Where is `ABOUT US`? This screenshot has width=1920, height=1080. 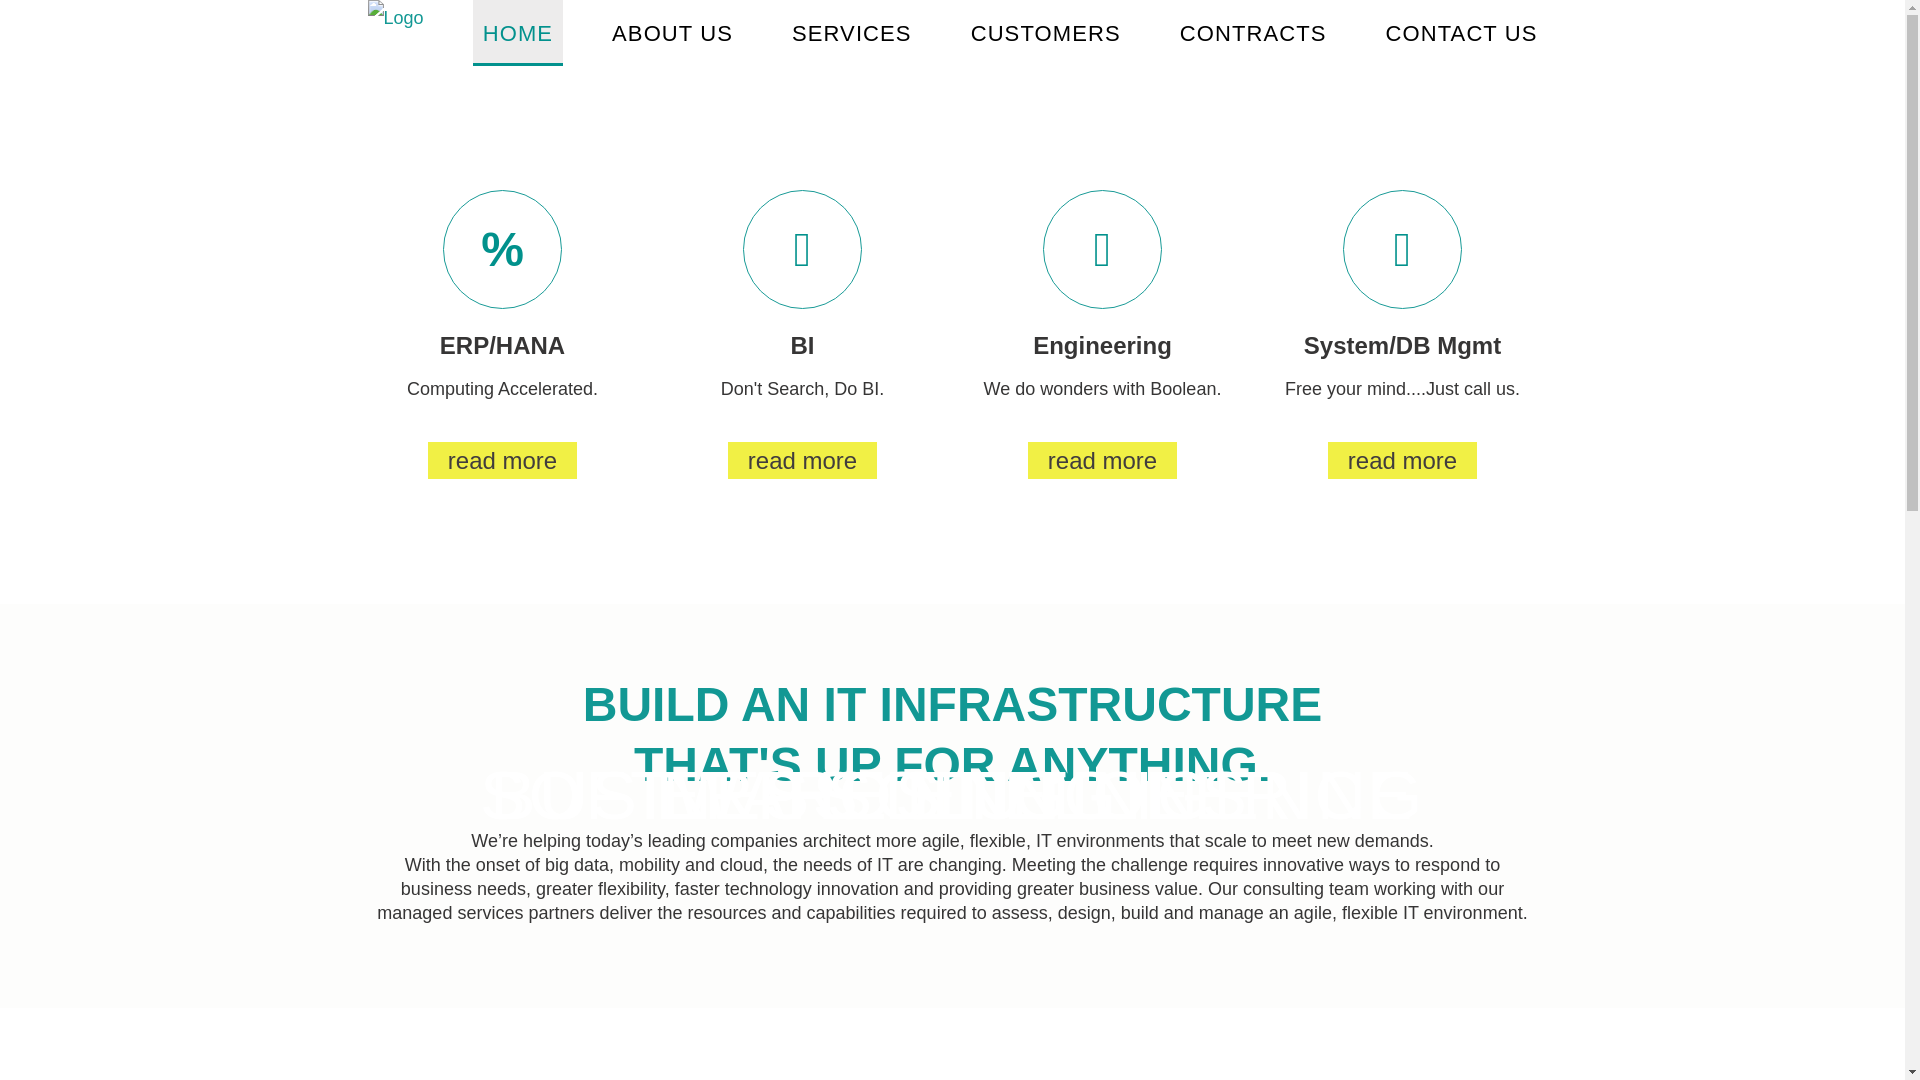
ABOUT US is located at coordinates (672, 33).